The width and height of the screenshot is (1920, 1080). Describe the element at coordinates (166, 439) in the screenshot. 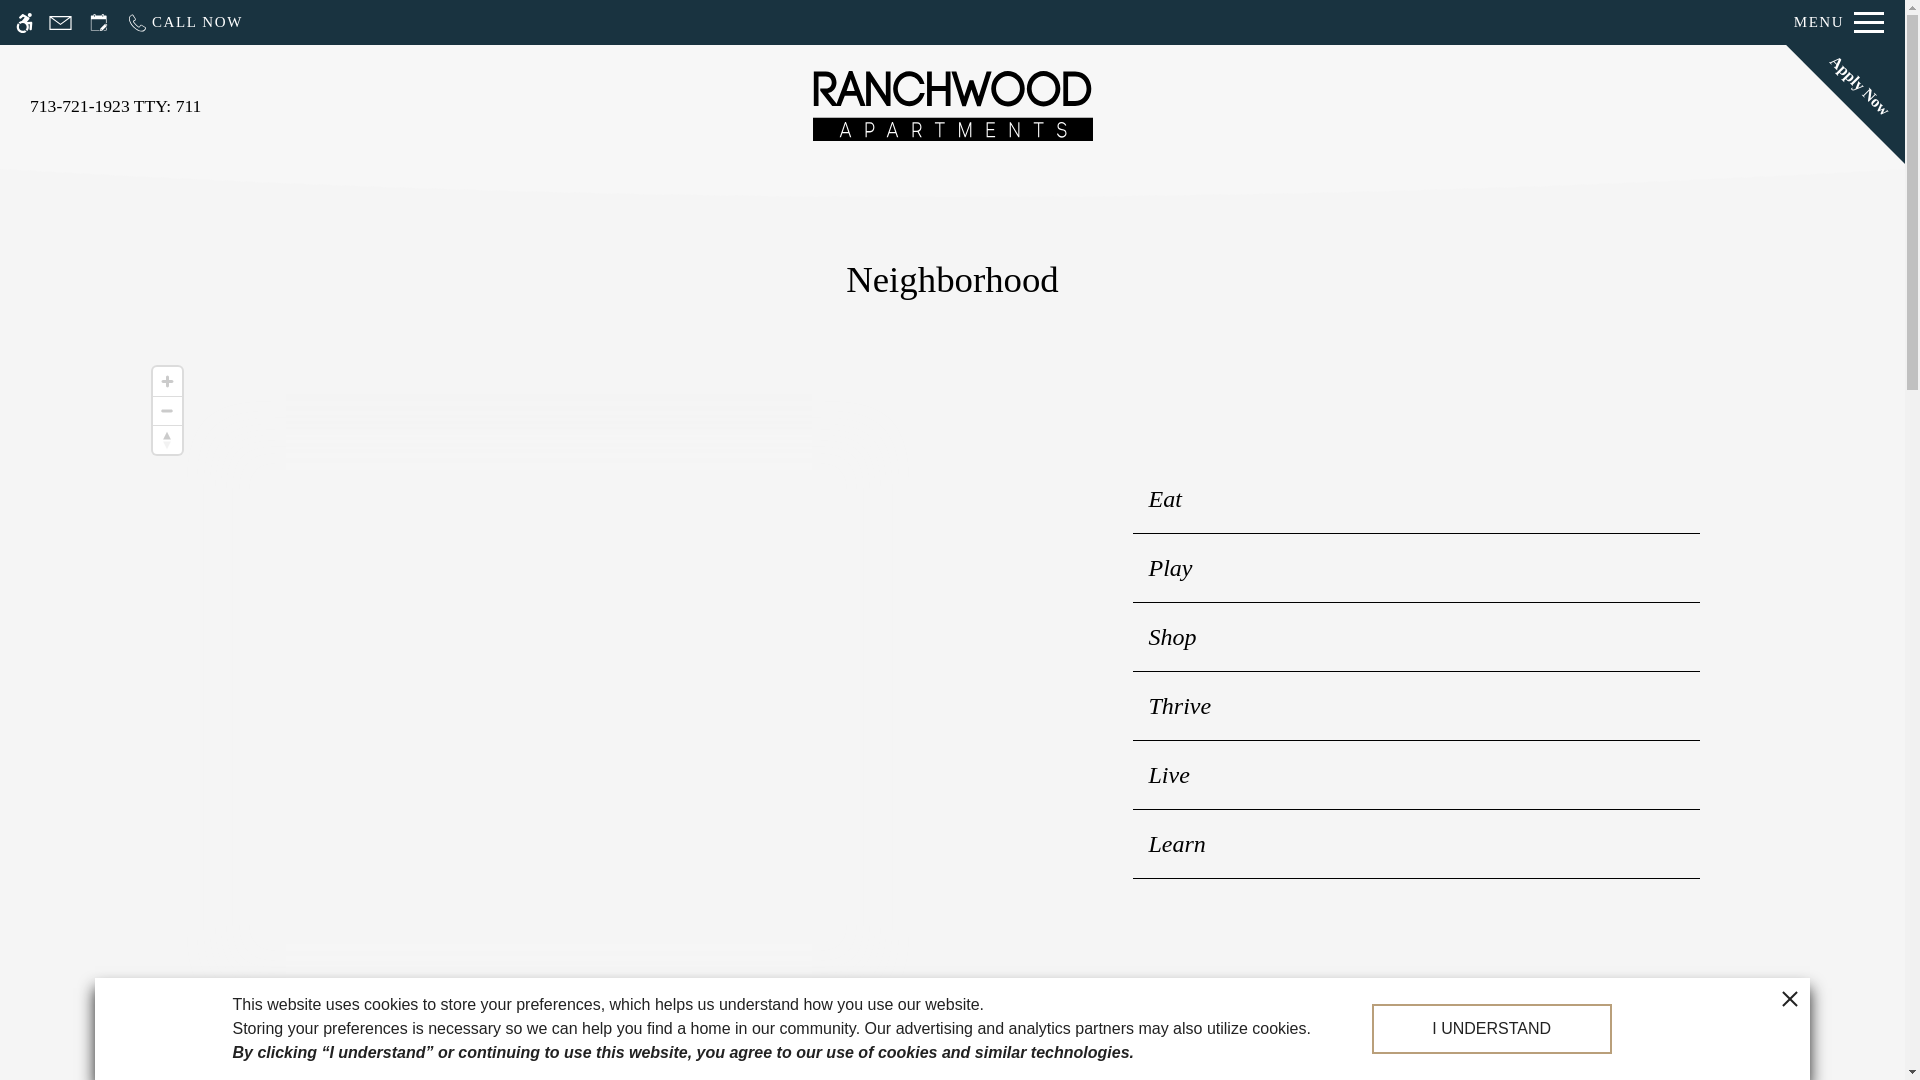

I see `Reset bearing to north` at that location.